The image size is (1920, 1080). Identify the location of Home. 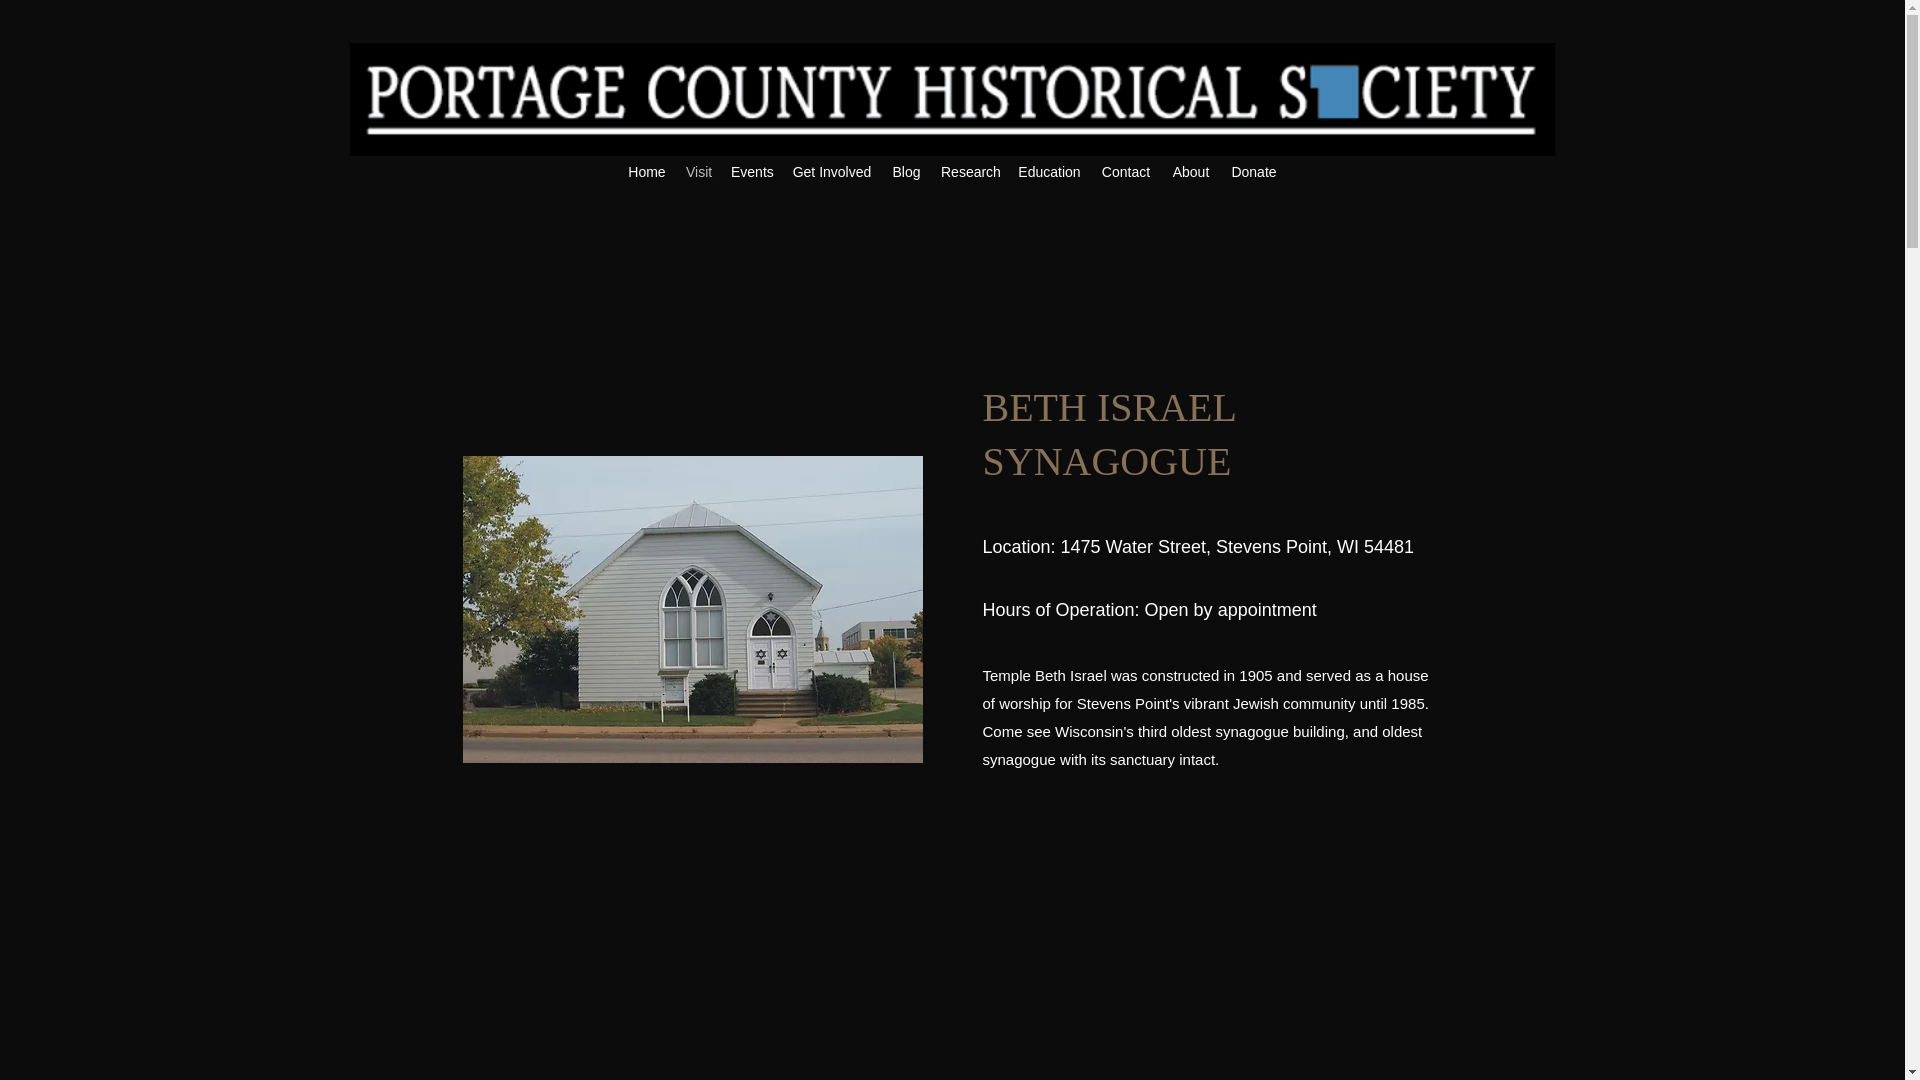
(646, 172).